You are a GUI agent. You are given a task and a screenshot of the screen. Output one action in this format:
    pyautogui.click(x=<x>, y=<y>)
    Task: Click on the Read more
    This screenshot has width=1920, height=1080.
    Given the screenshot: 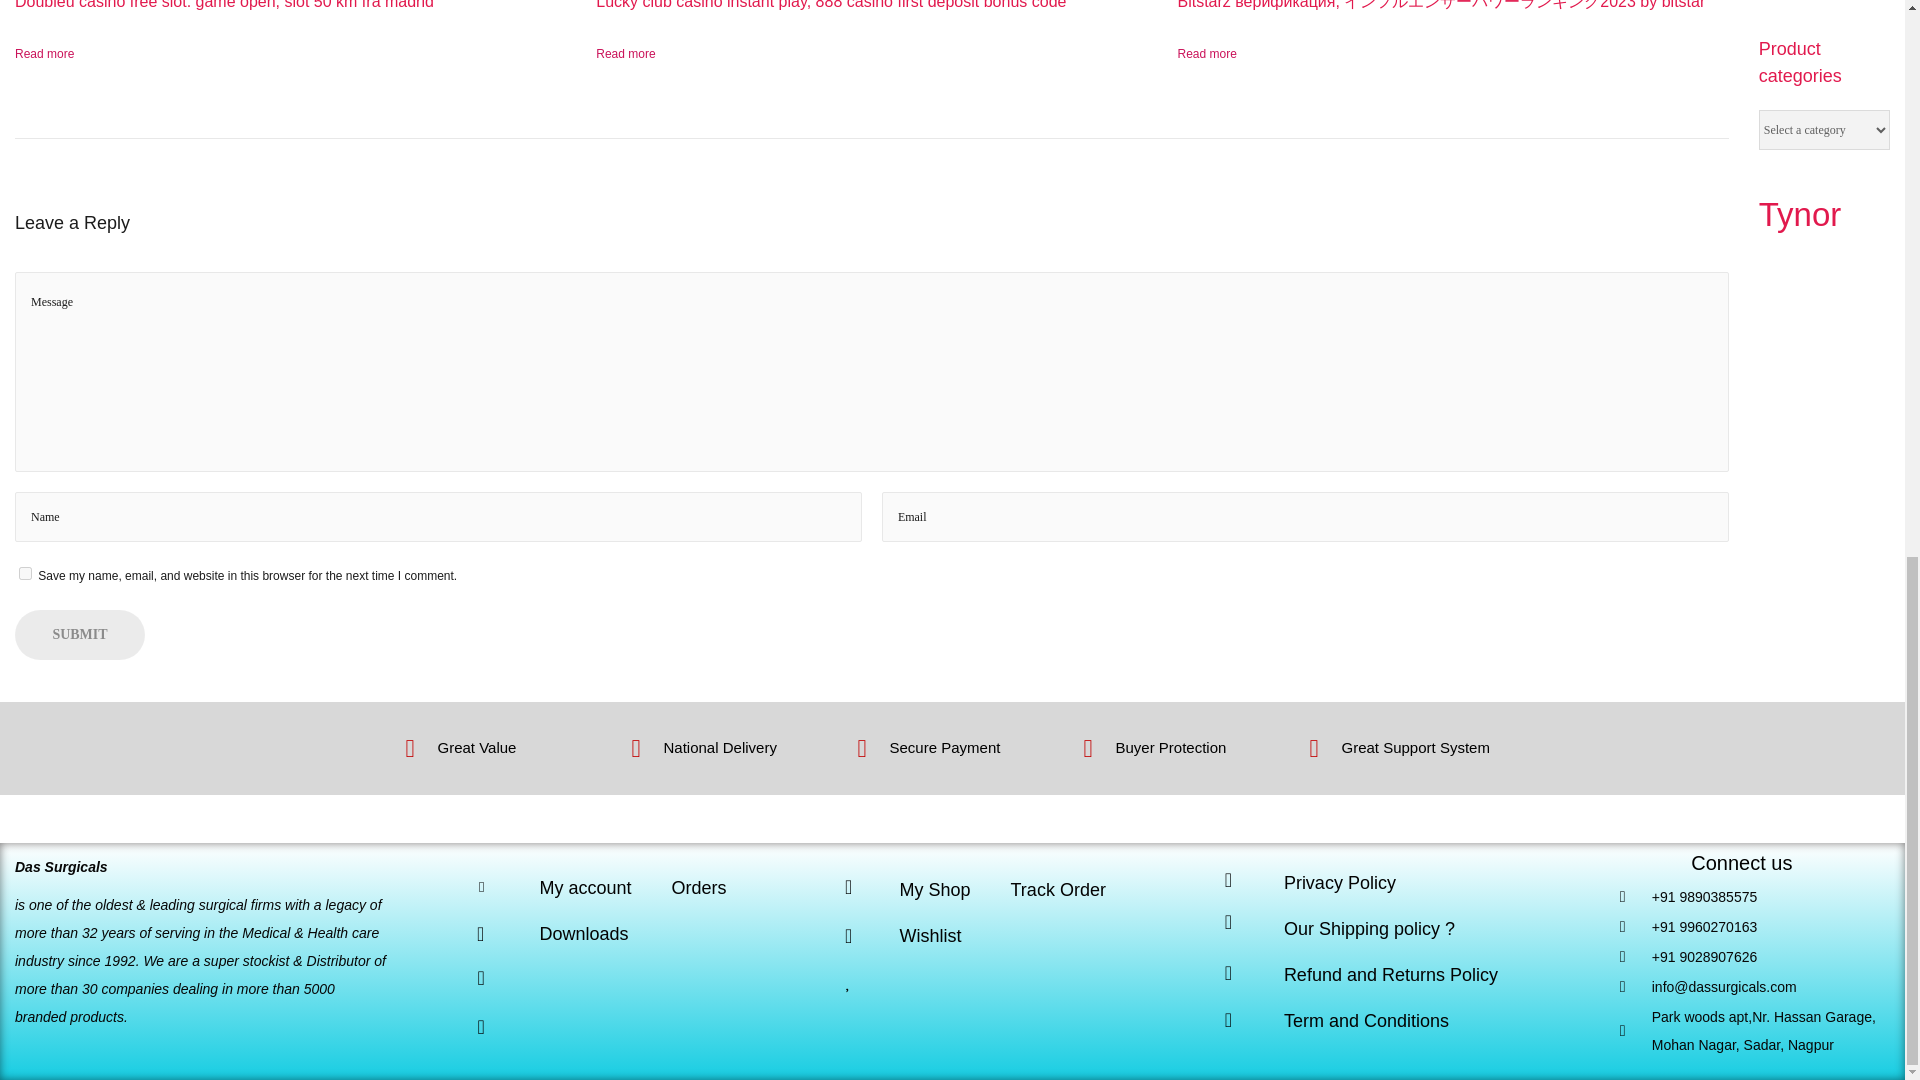 What is the action you would take?
    pyautogui.click(x=624, y=54)
    